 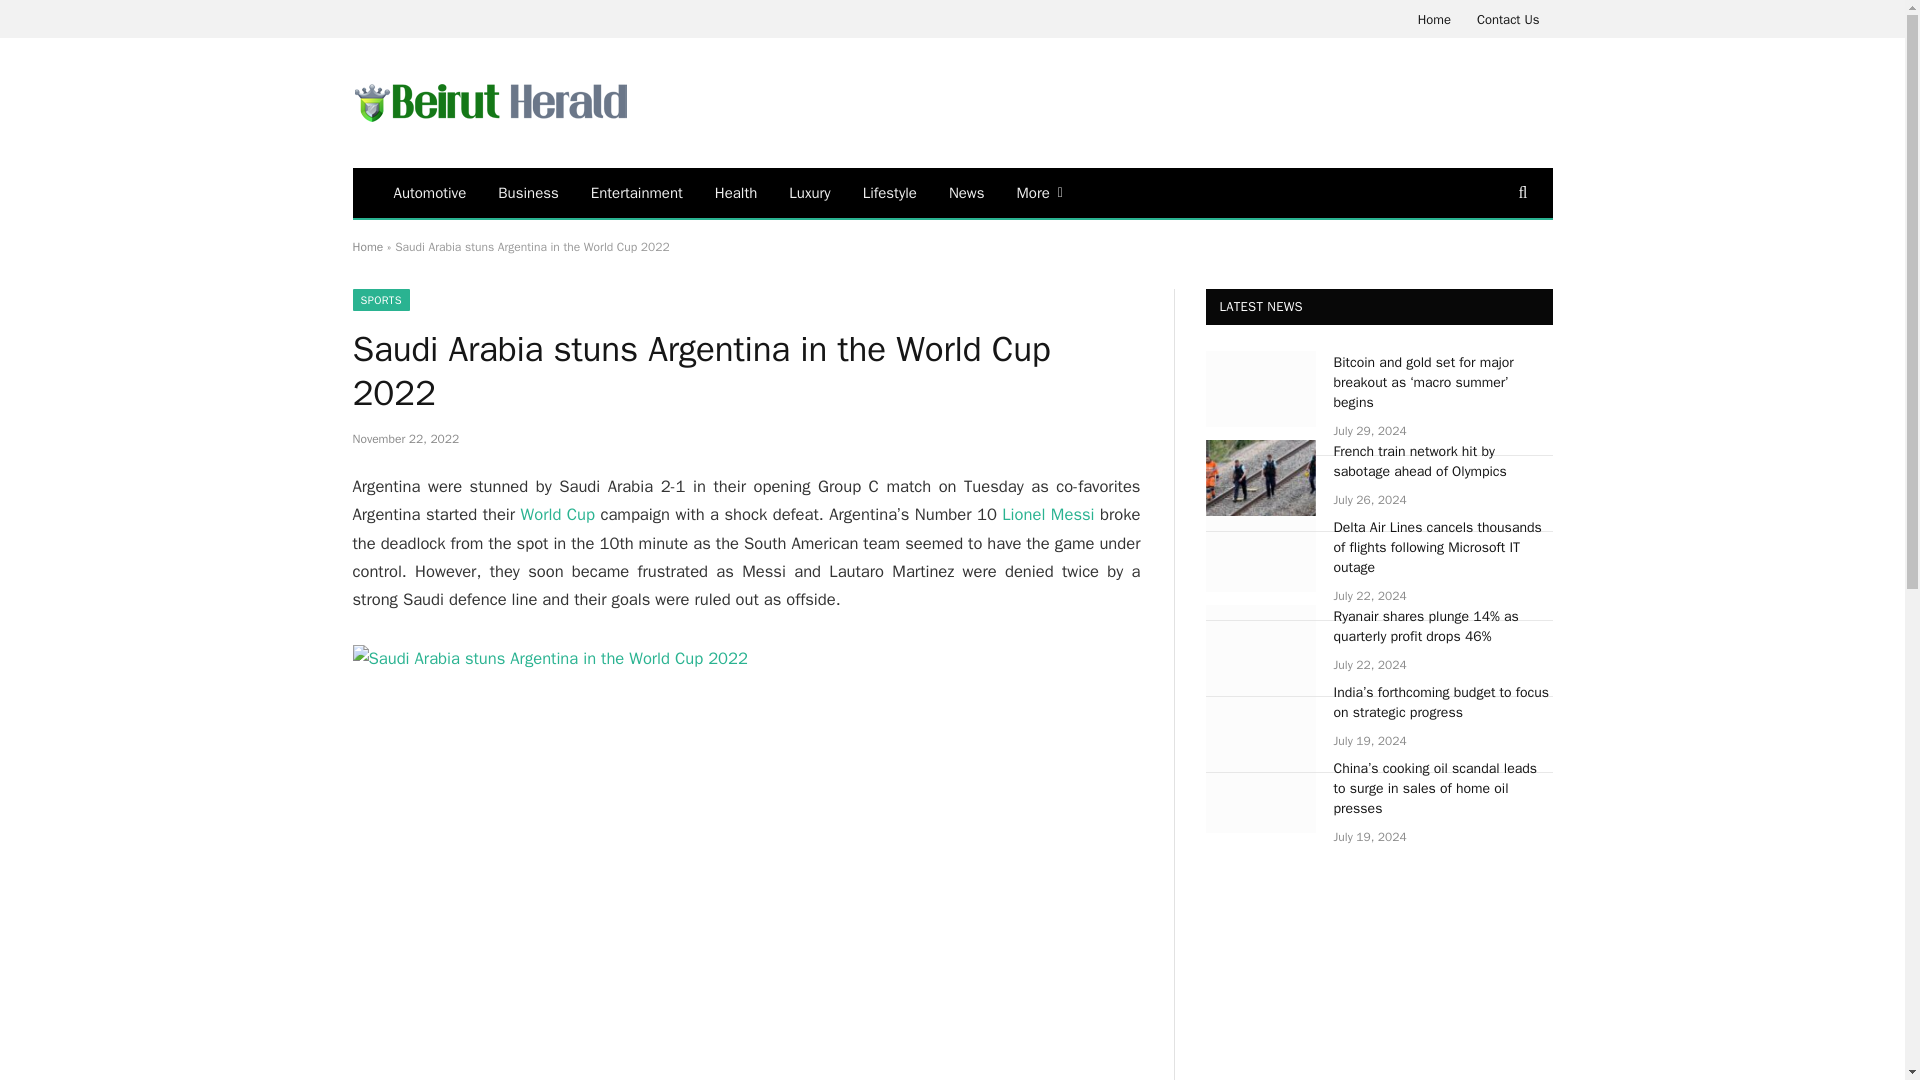 I want to click on Home, so click(x=1434, y=18).